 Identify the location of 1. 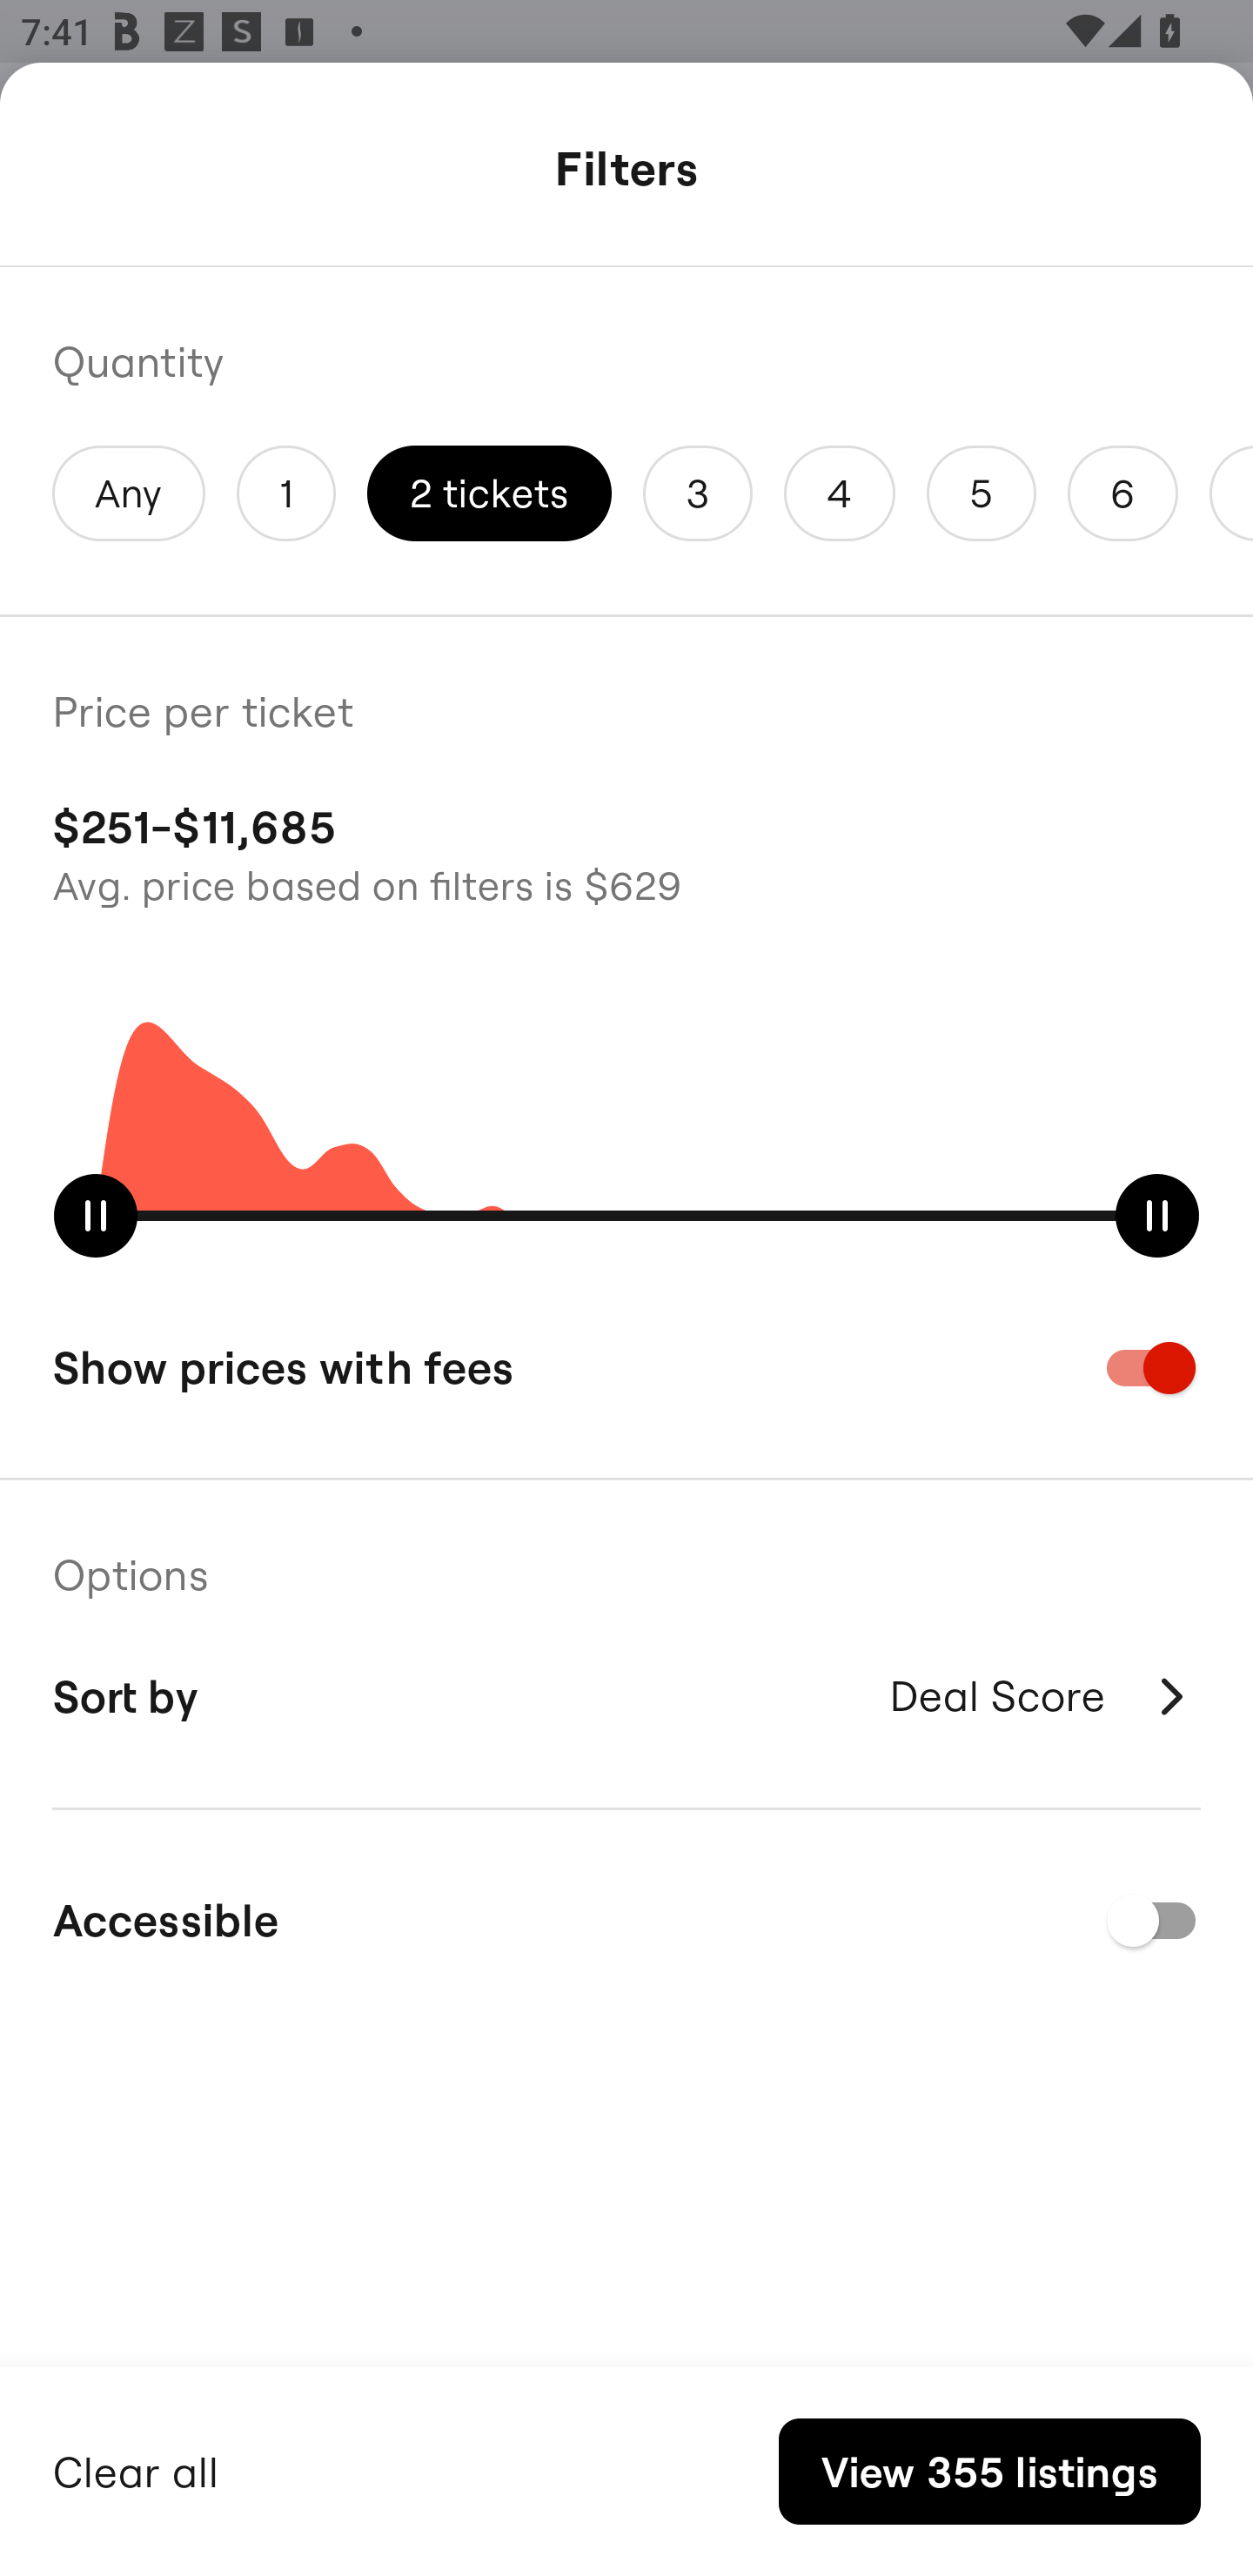
(285, 493).